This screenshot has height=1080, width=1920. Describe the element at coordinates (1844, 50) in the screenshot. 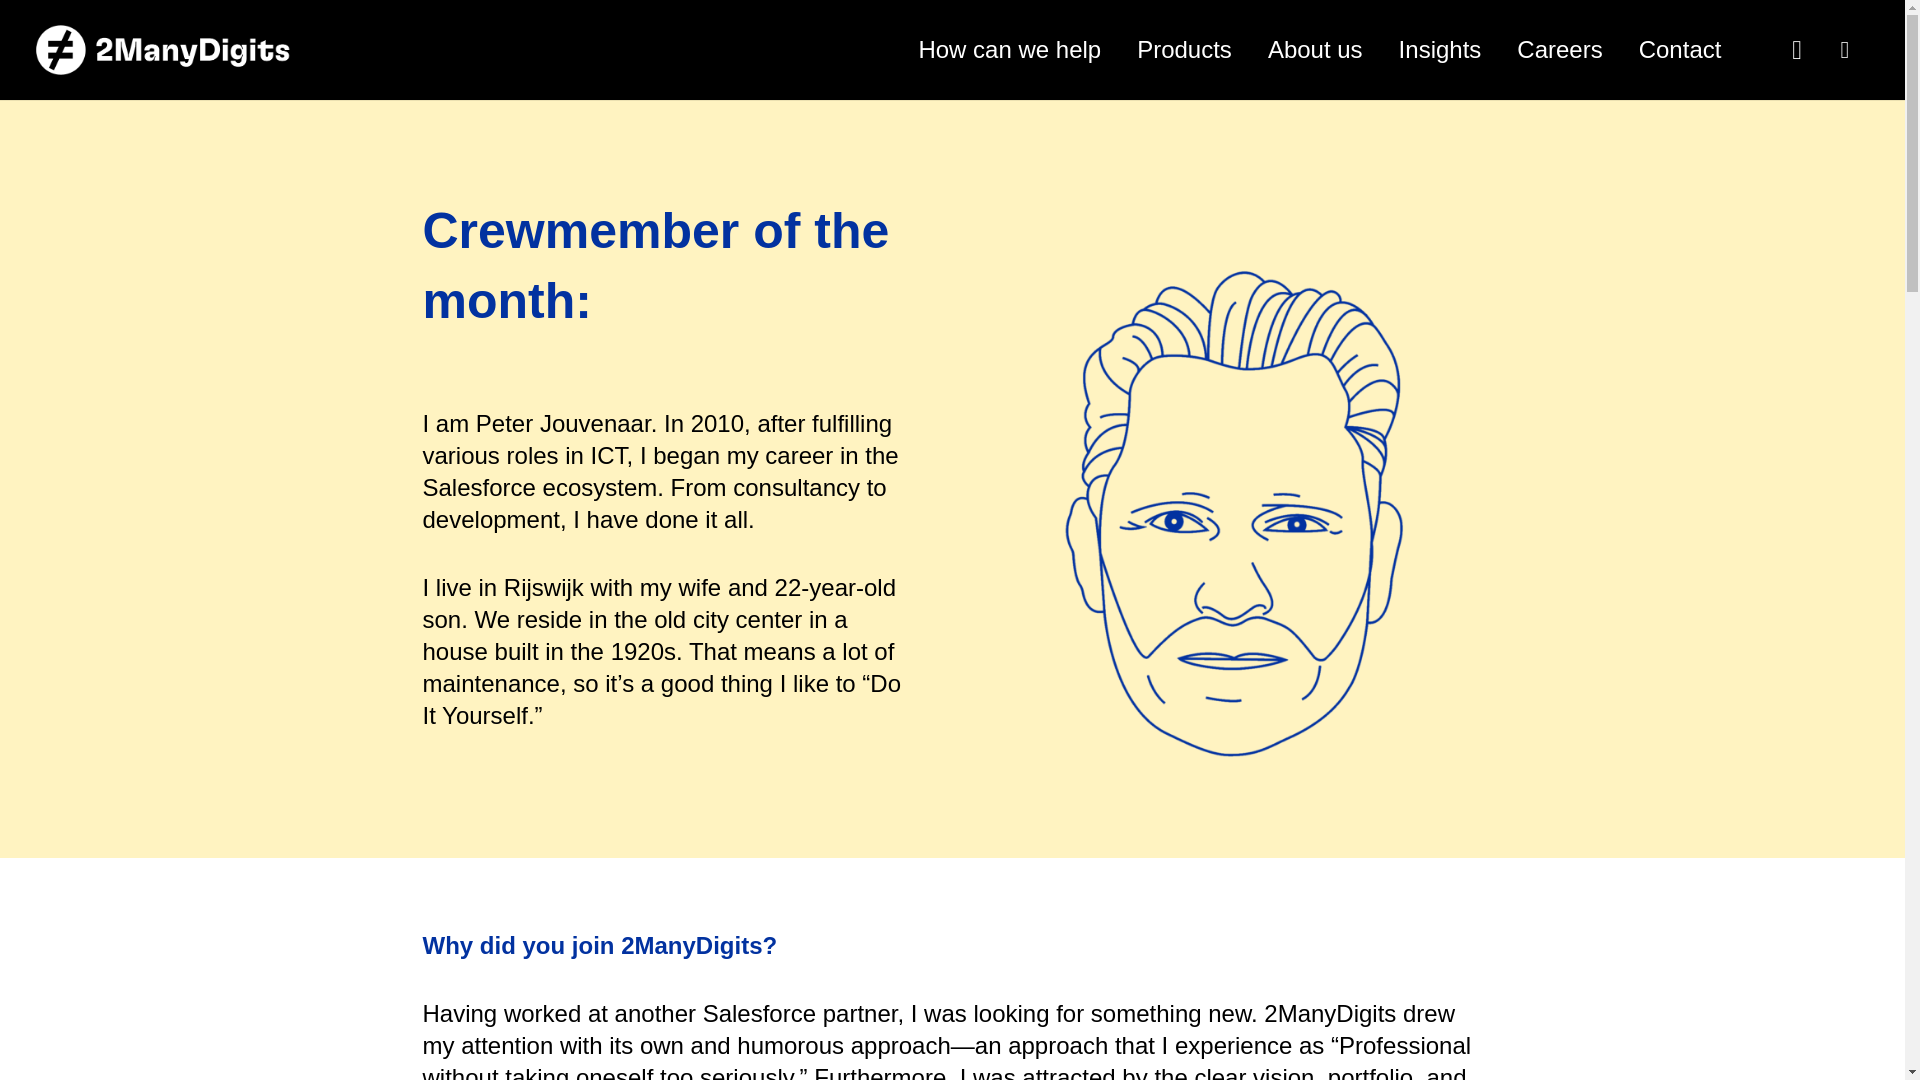

I see `LinkedIn` at that location.